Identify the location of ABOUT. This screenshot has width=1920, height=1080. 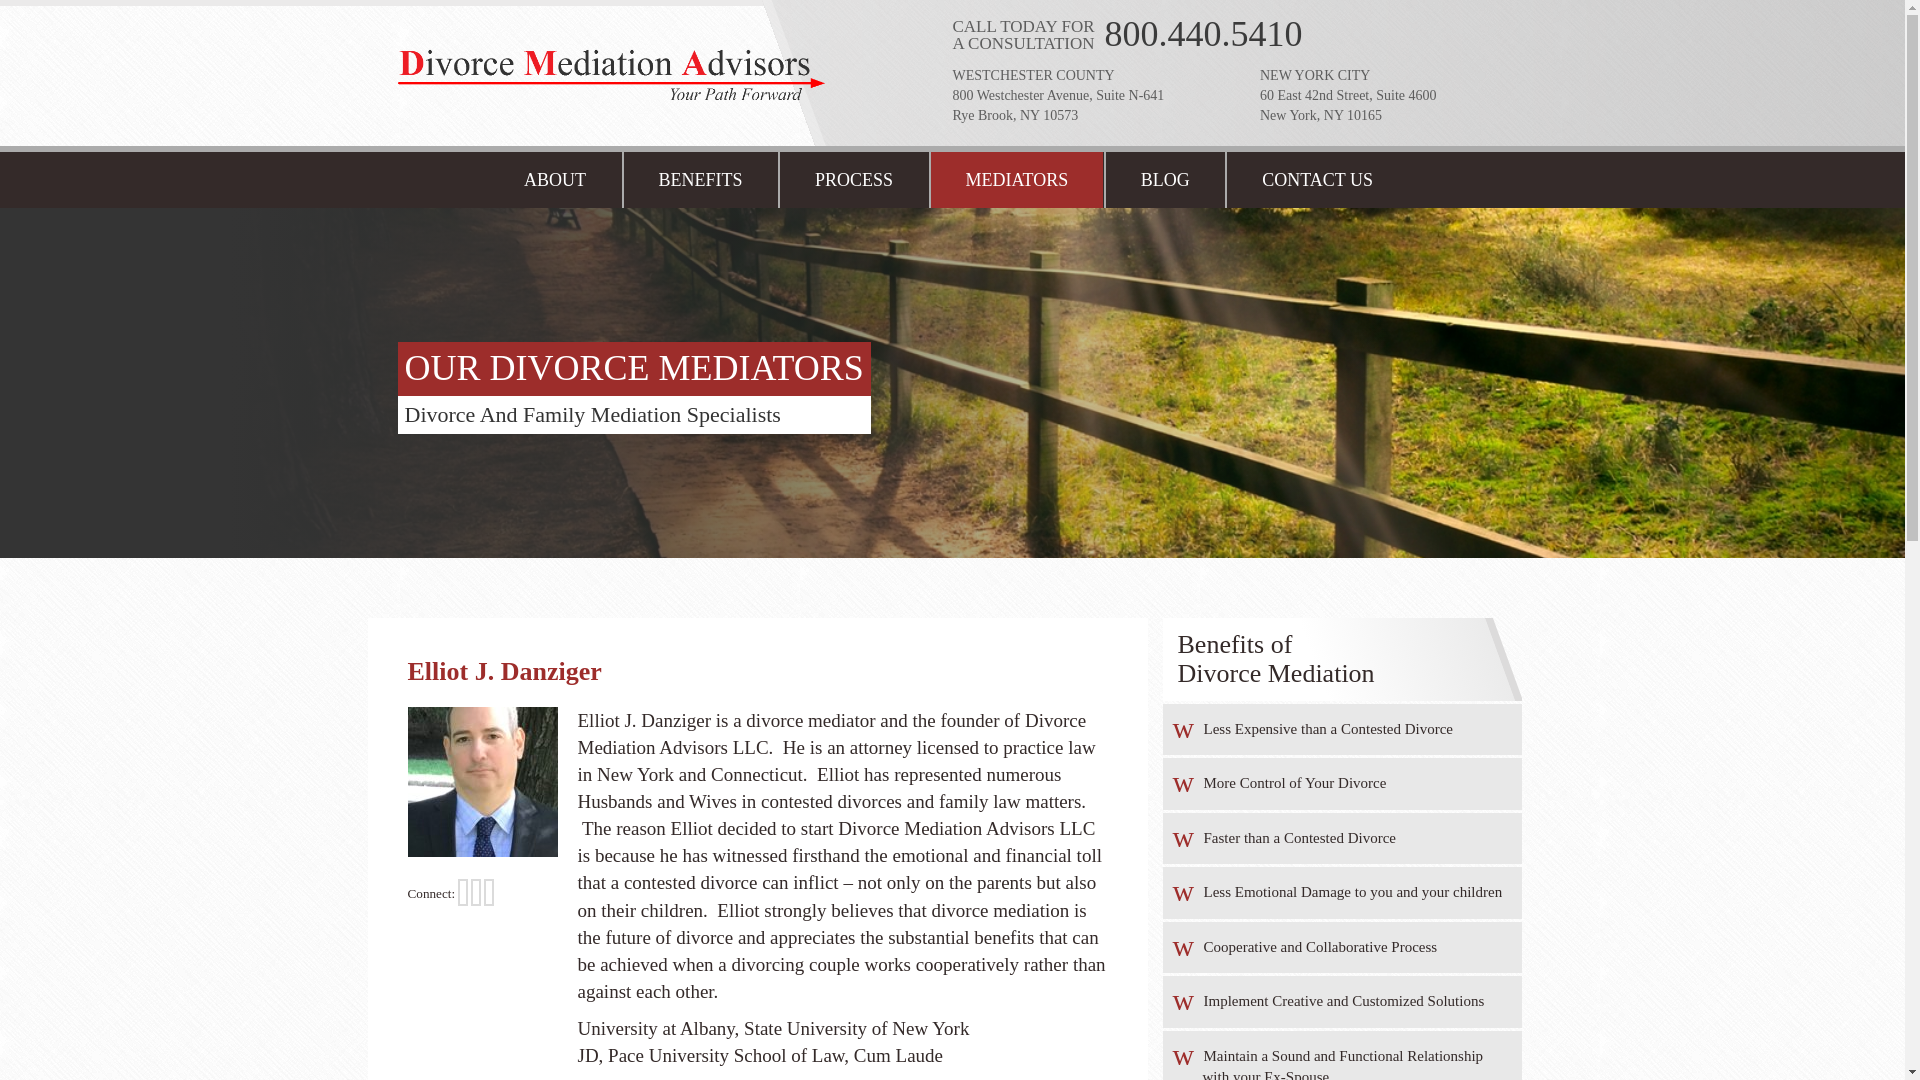
(554, 180).